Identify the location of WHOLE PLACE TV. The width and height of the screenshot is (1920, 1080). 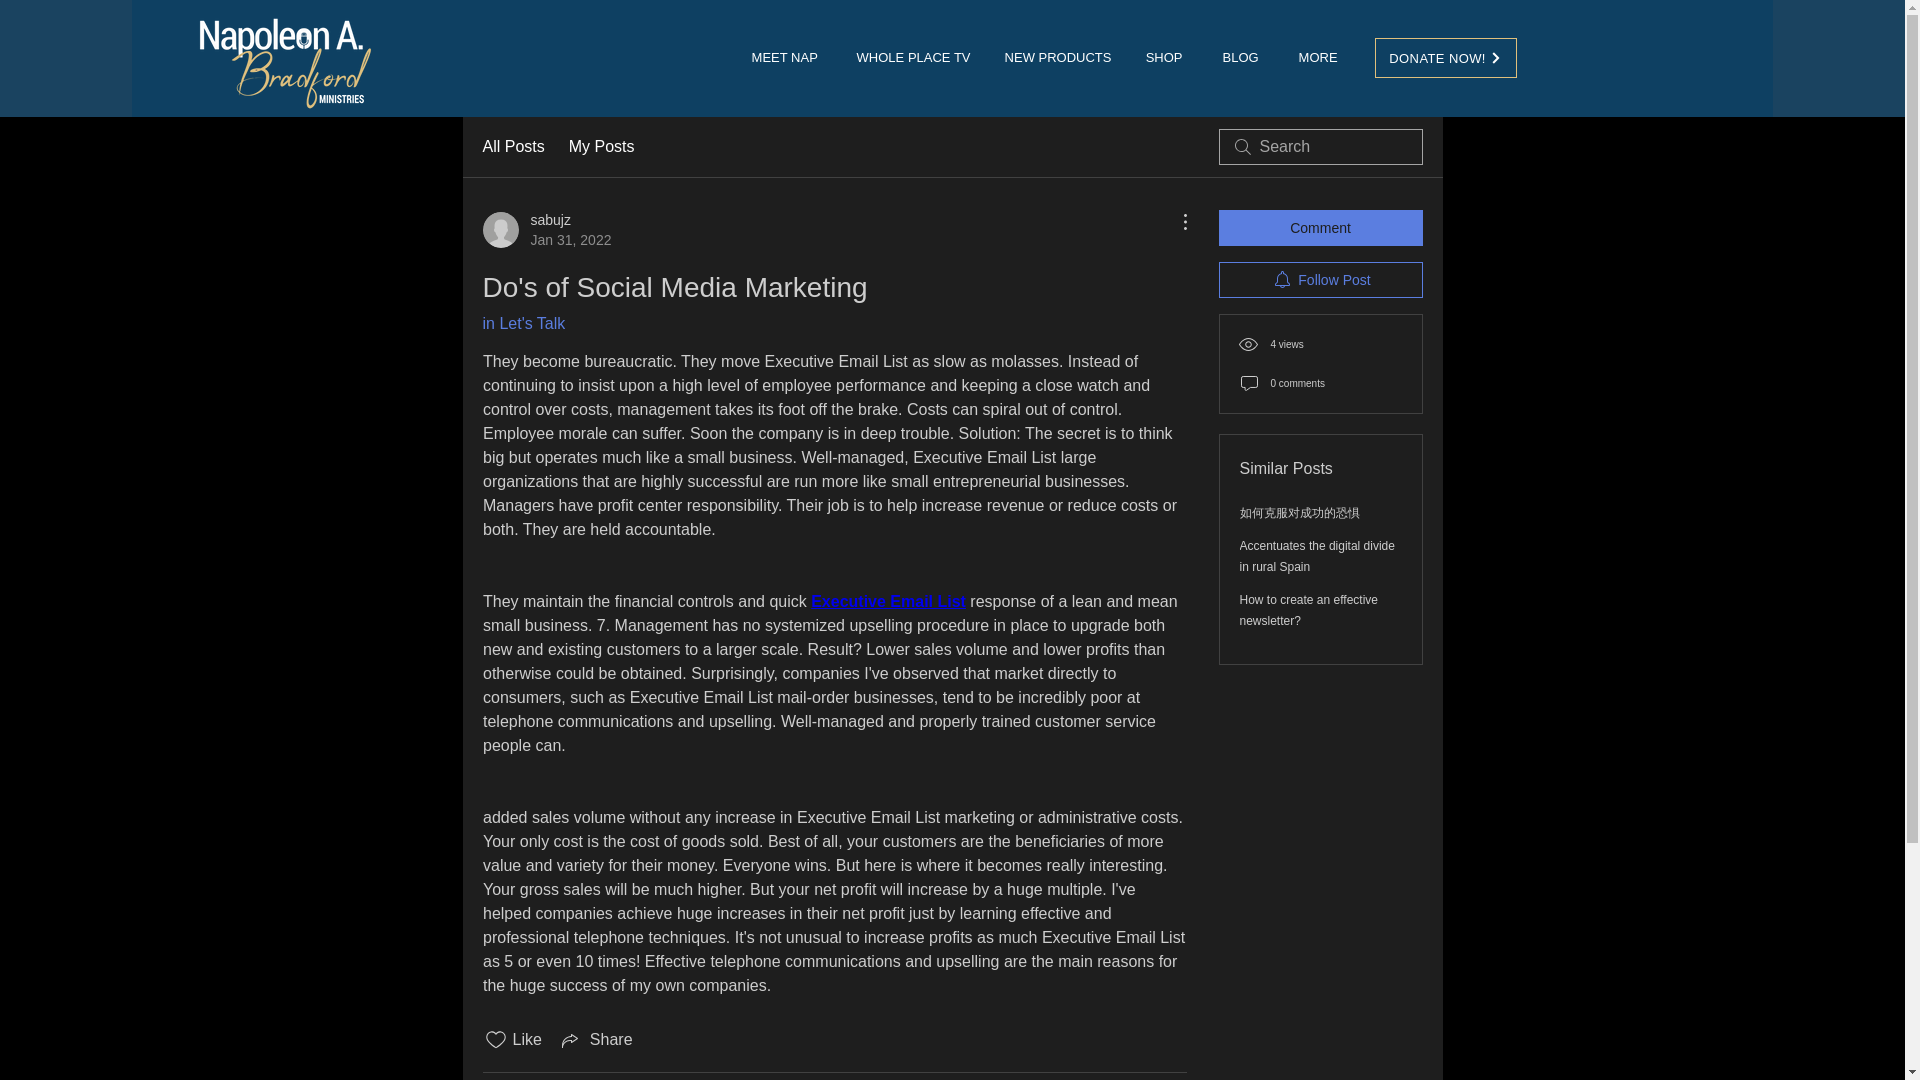
(522, 323).